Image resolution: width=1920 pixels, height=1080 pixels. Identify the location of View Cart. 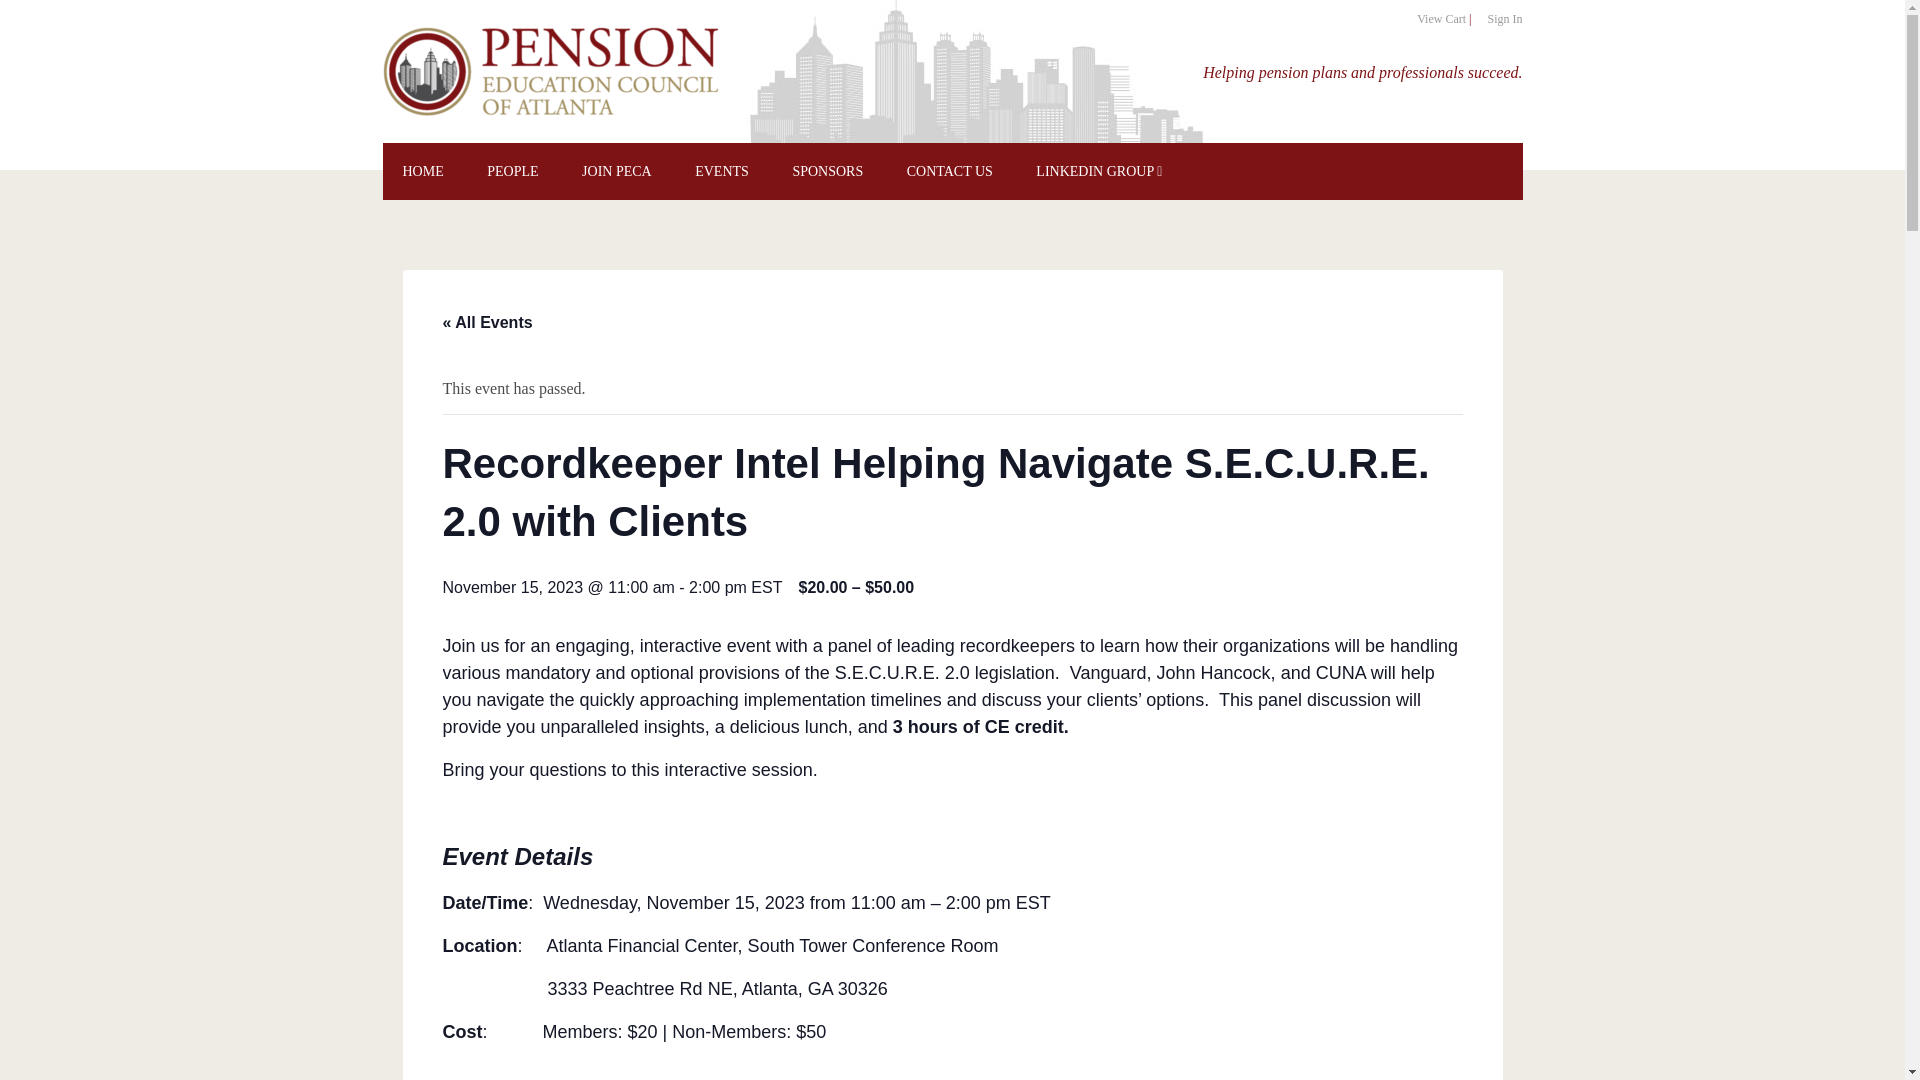
(1441, 18).